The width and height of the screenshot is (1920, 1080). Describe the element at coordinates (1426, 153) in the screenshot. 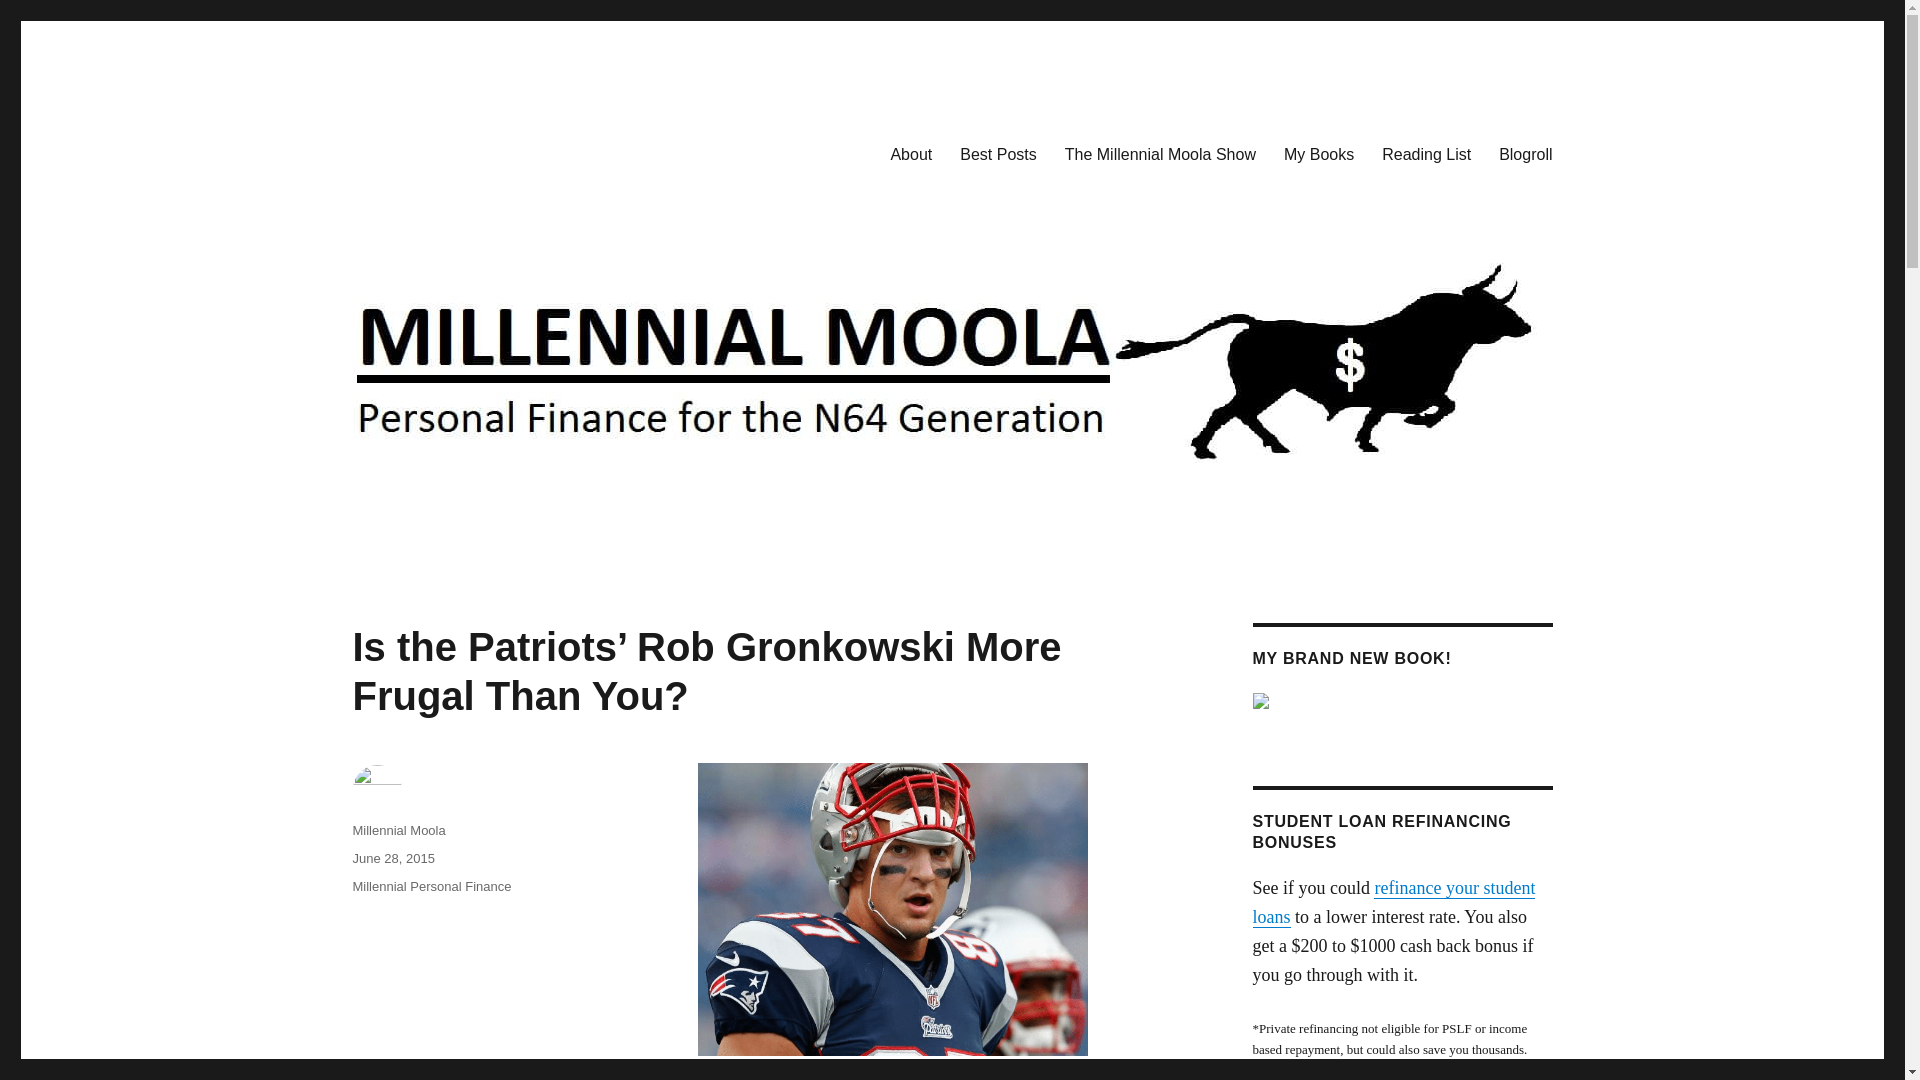

I see `Reading List` at that location.